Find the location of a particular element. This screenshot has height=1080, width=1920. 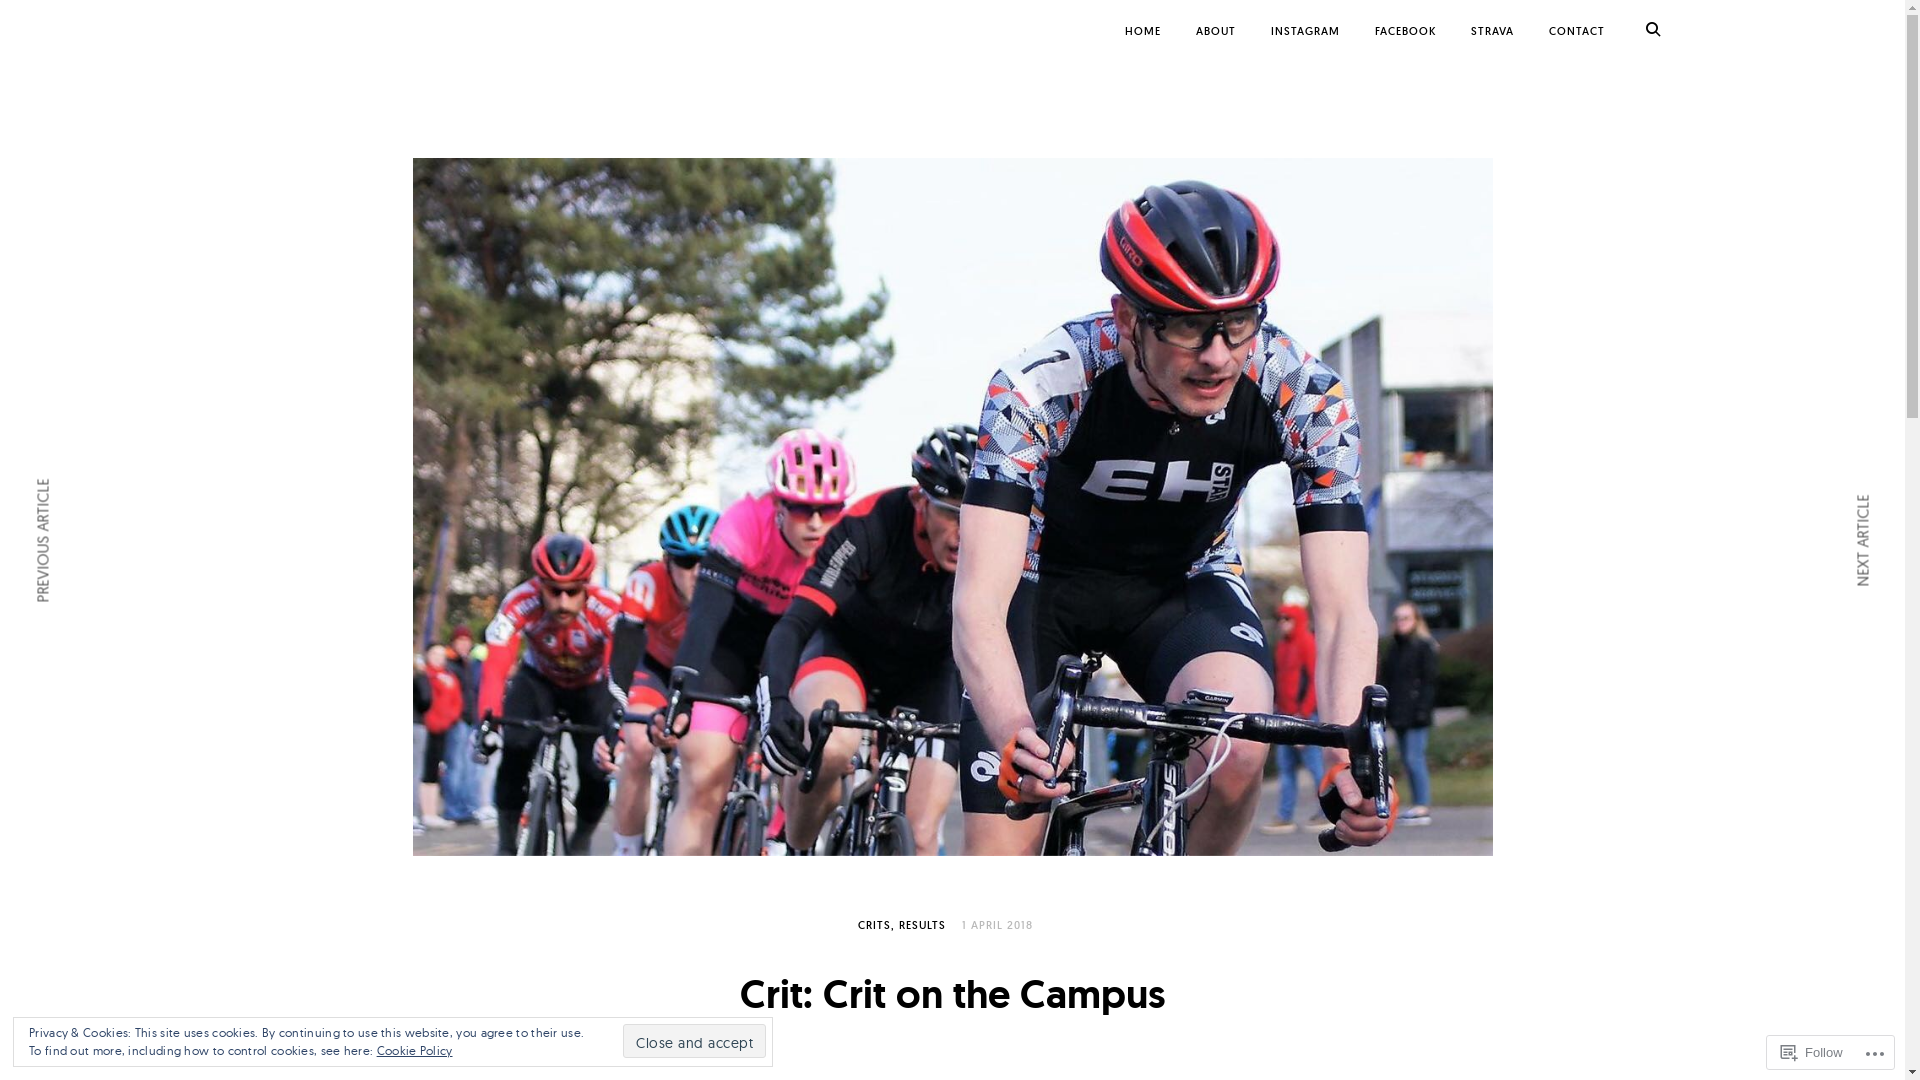

RESULTS is located at coordinates (922, 925).